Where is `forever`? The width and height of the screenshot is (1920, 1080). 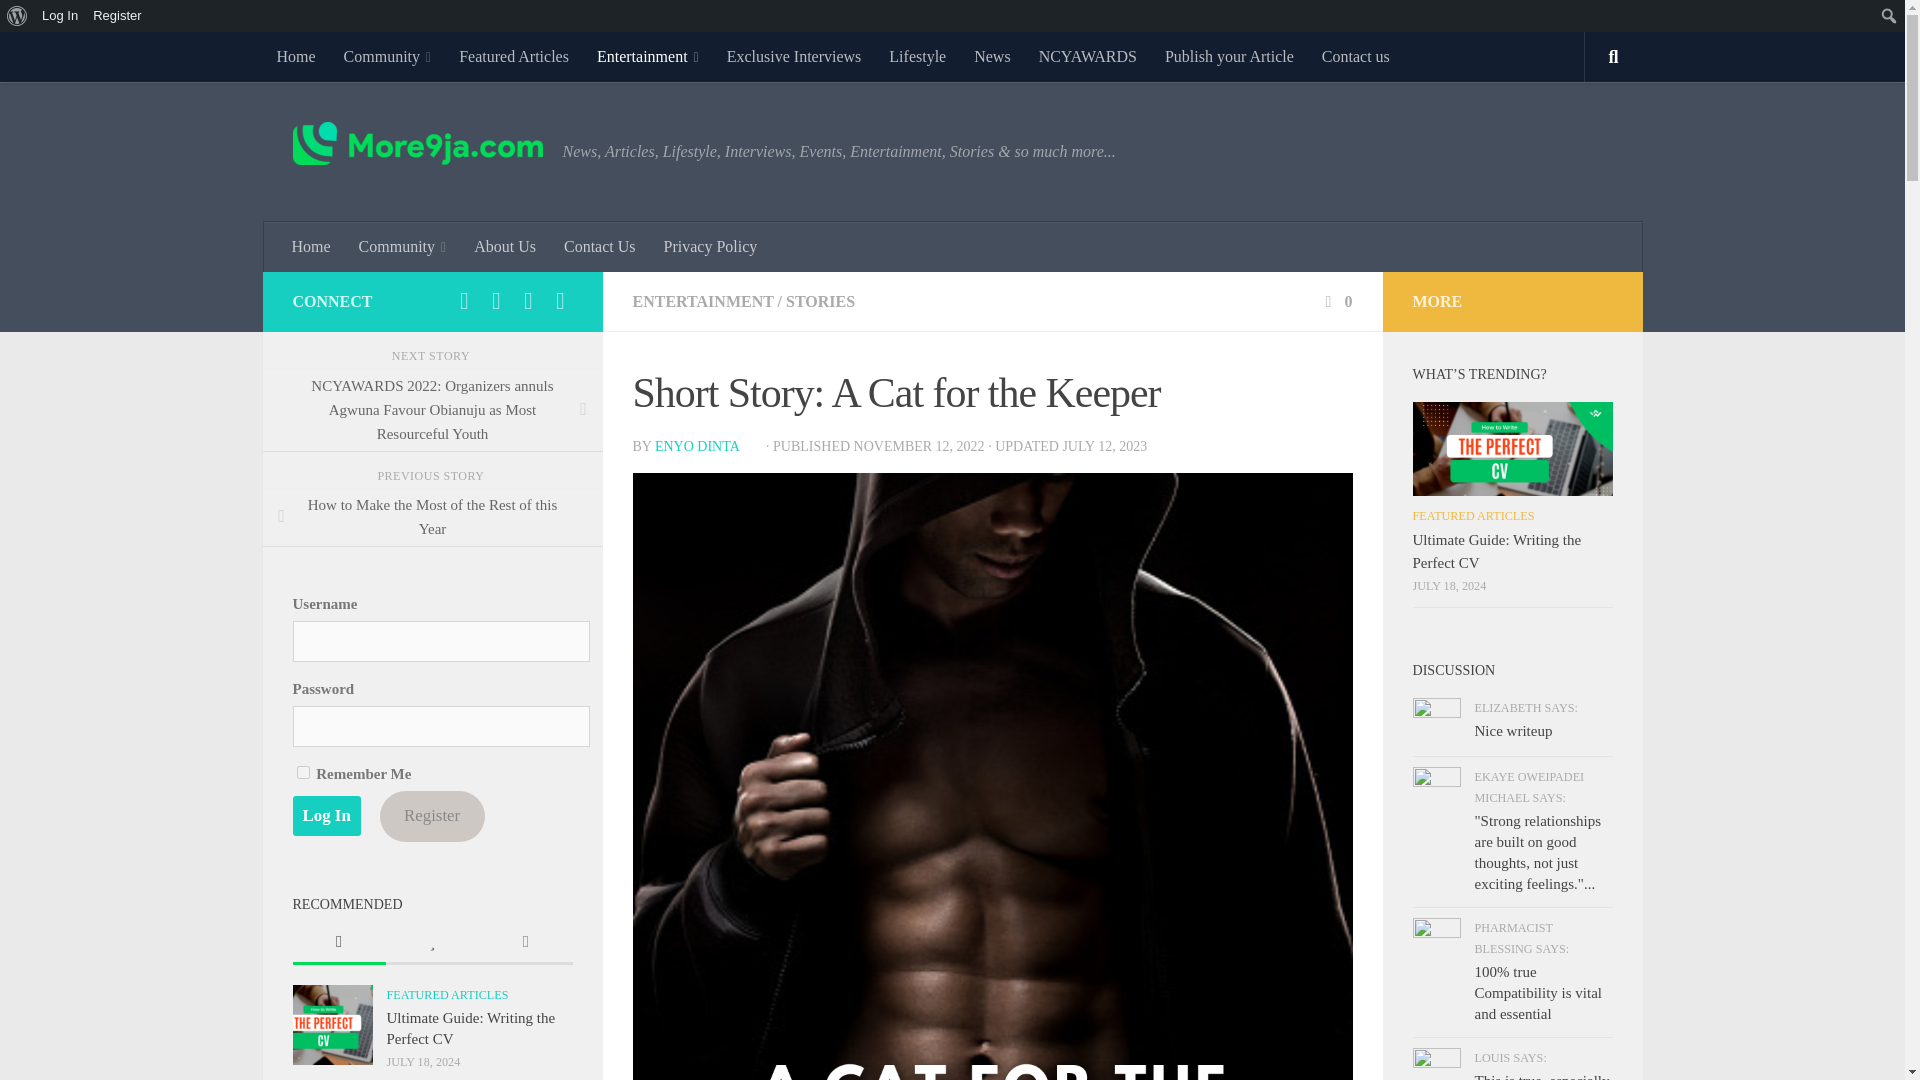 forever is located at coordinates (302, 772).